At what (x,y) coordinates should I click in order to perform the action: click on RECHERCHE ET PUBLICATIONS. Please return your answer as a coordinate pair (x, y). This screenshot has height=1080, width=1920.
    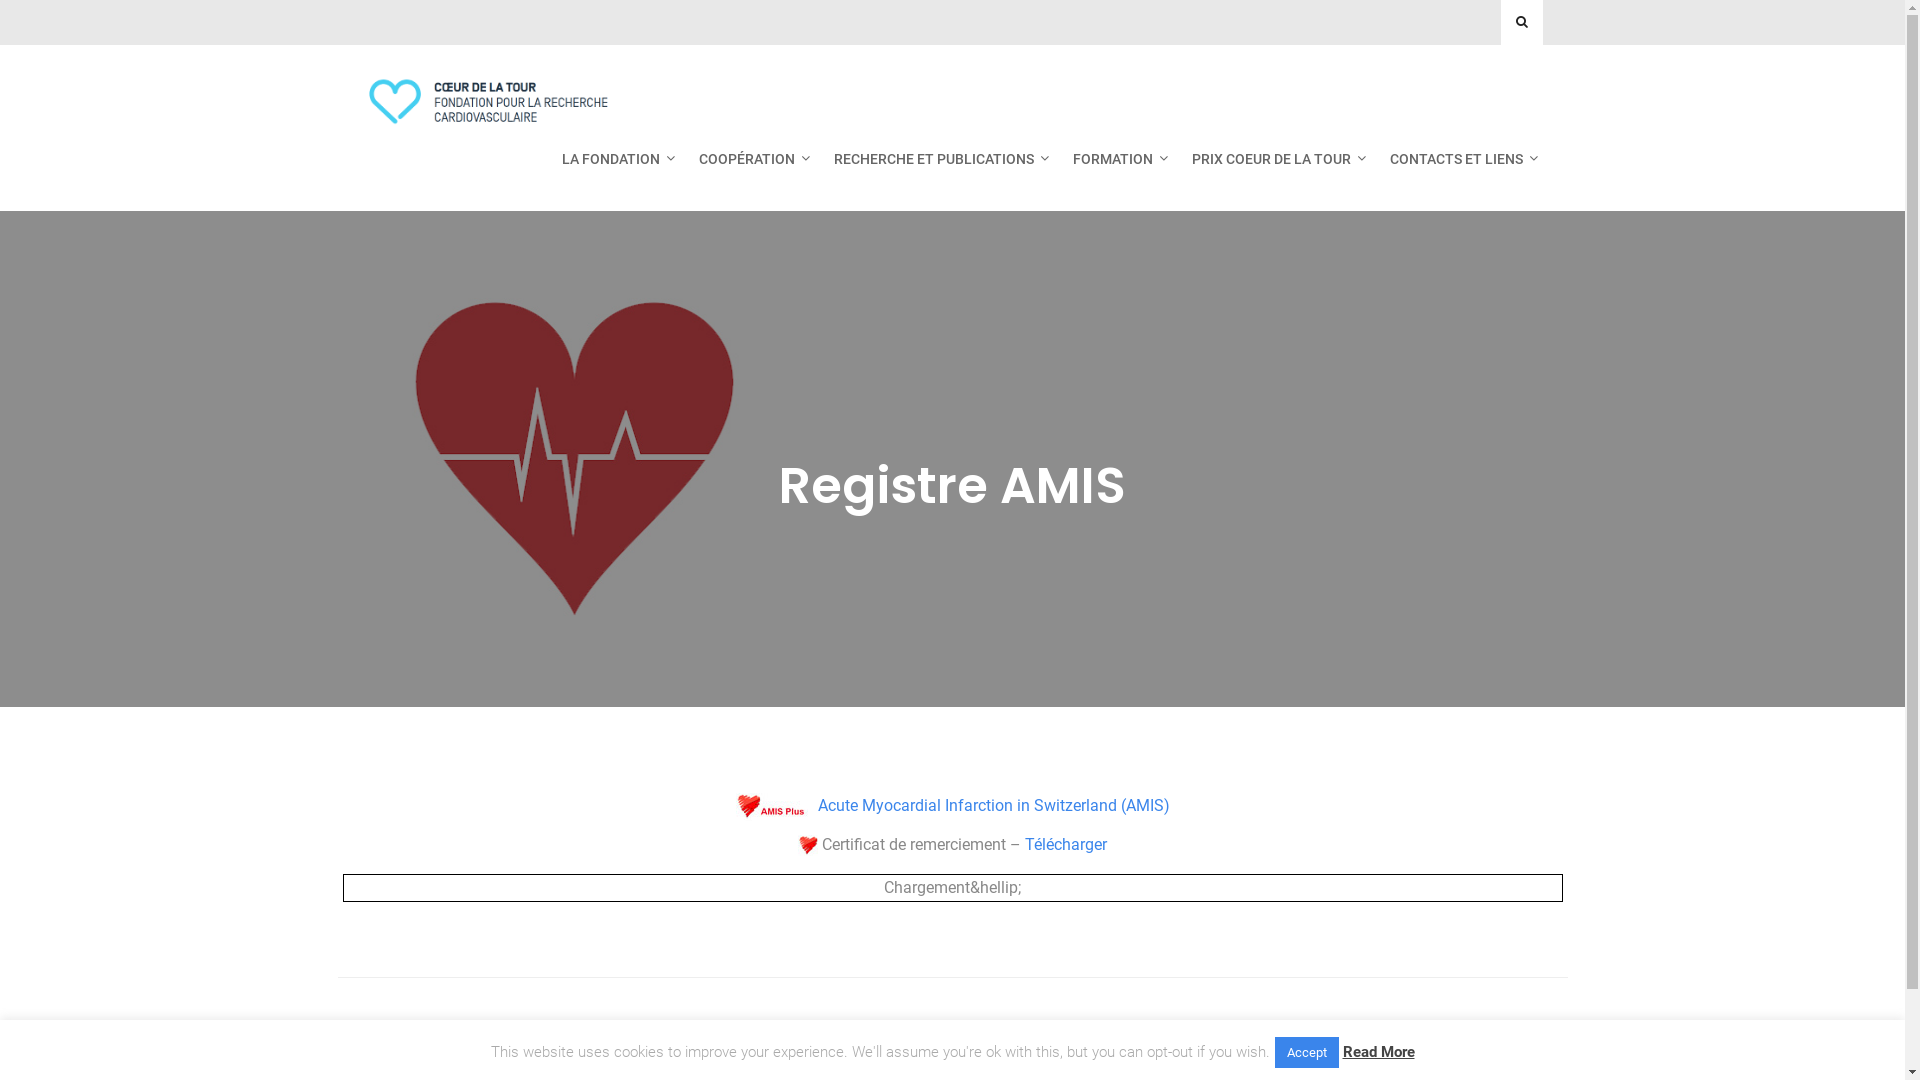
    Looking at the image, I should click on (936, 159).